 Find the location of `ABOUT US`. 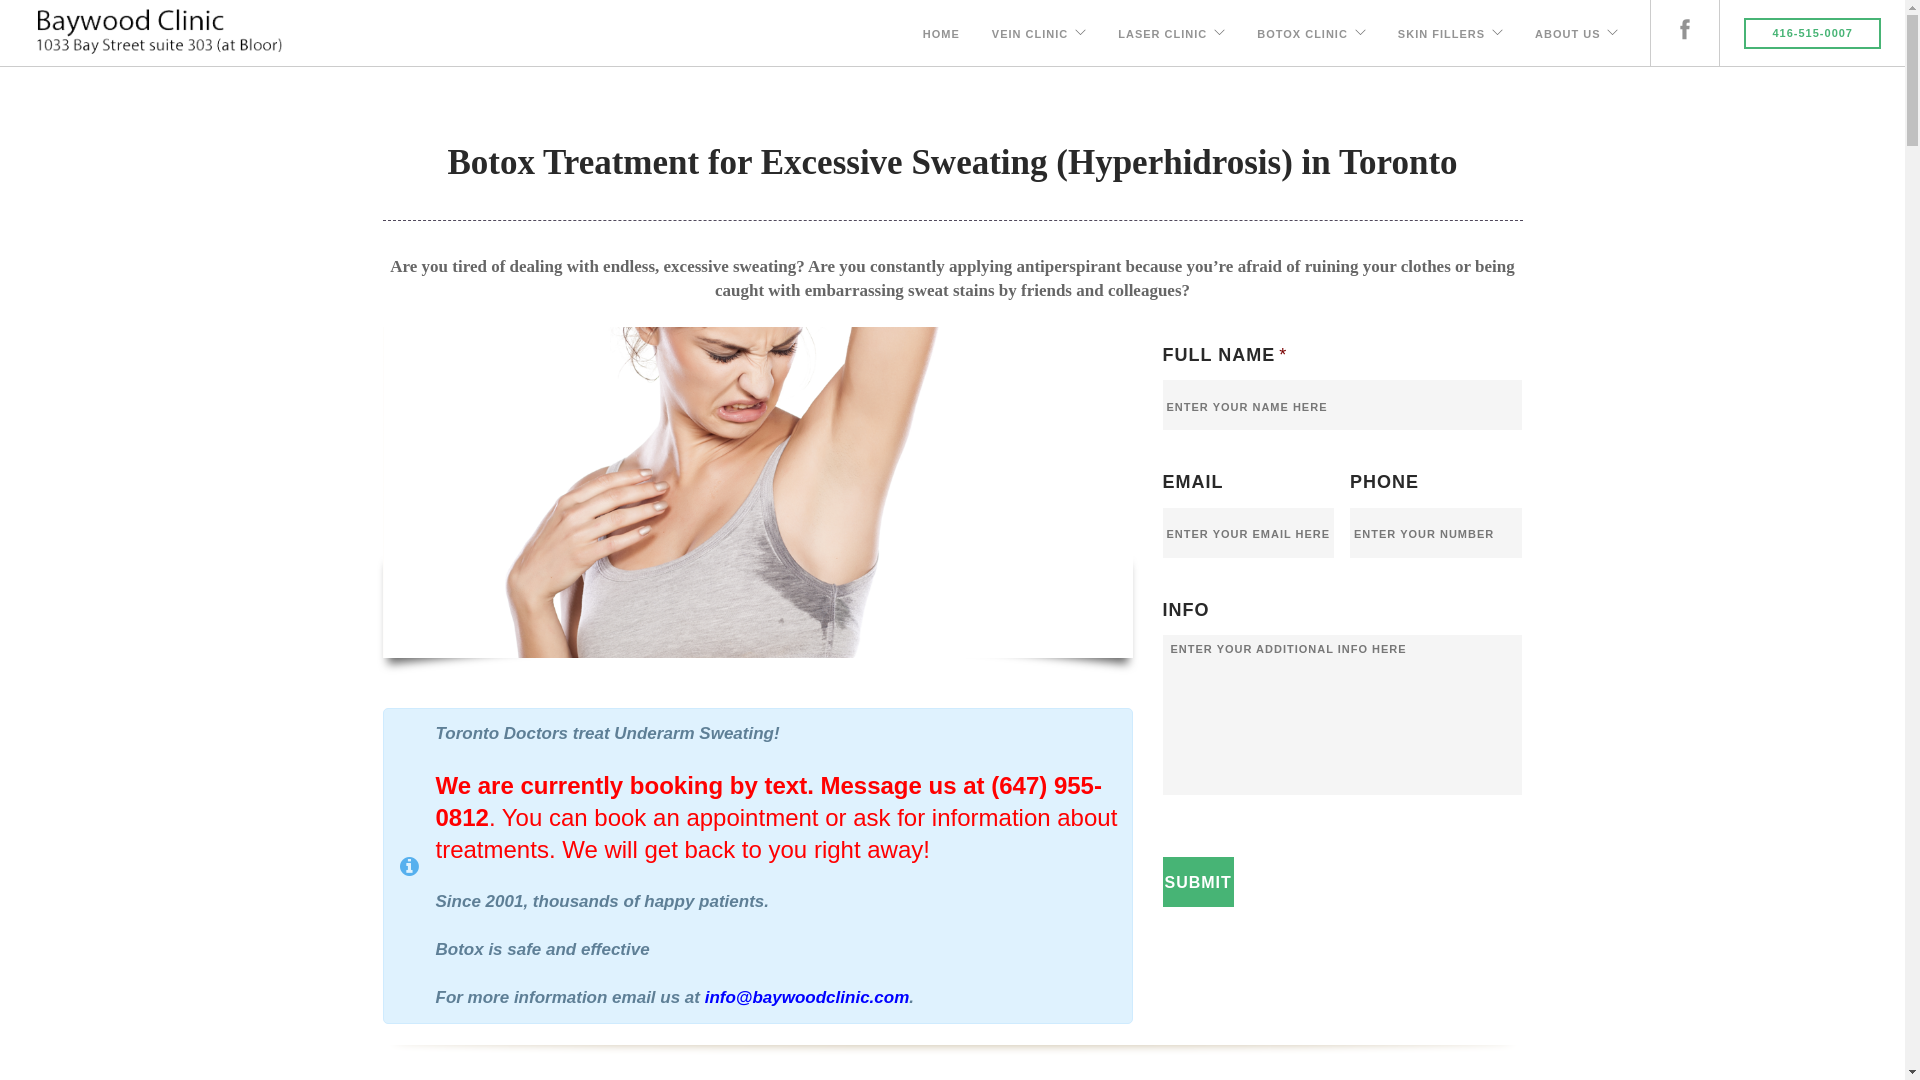

ABOUT US is located at coordinates (1568, 30).